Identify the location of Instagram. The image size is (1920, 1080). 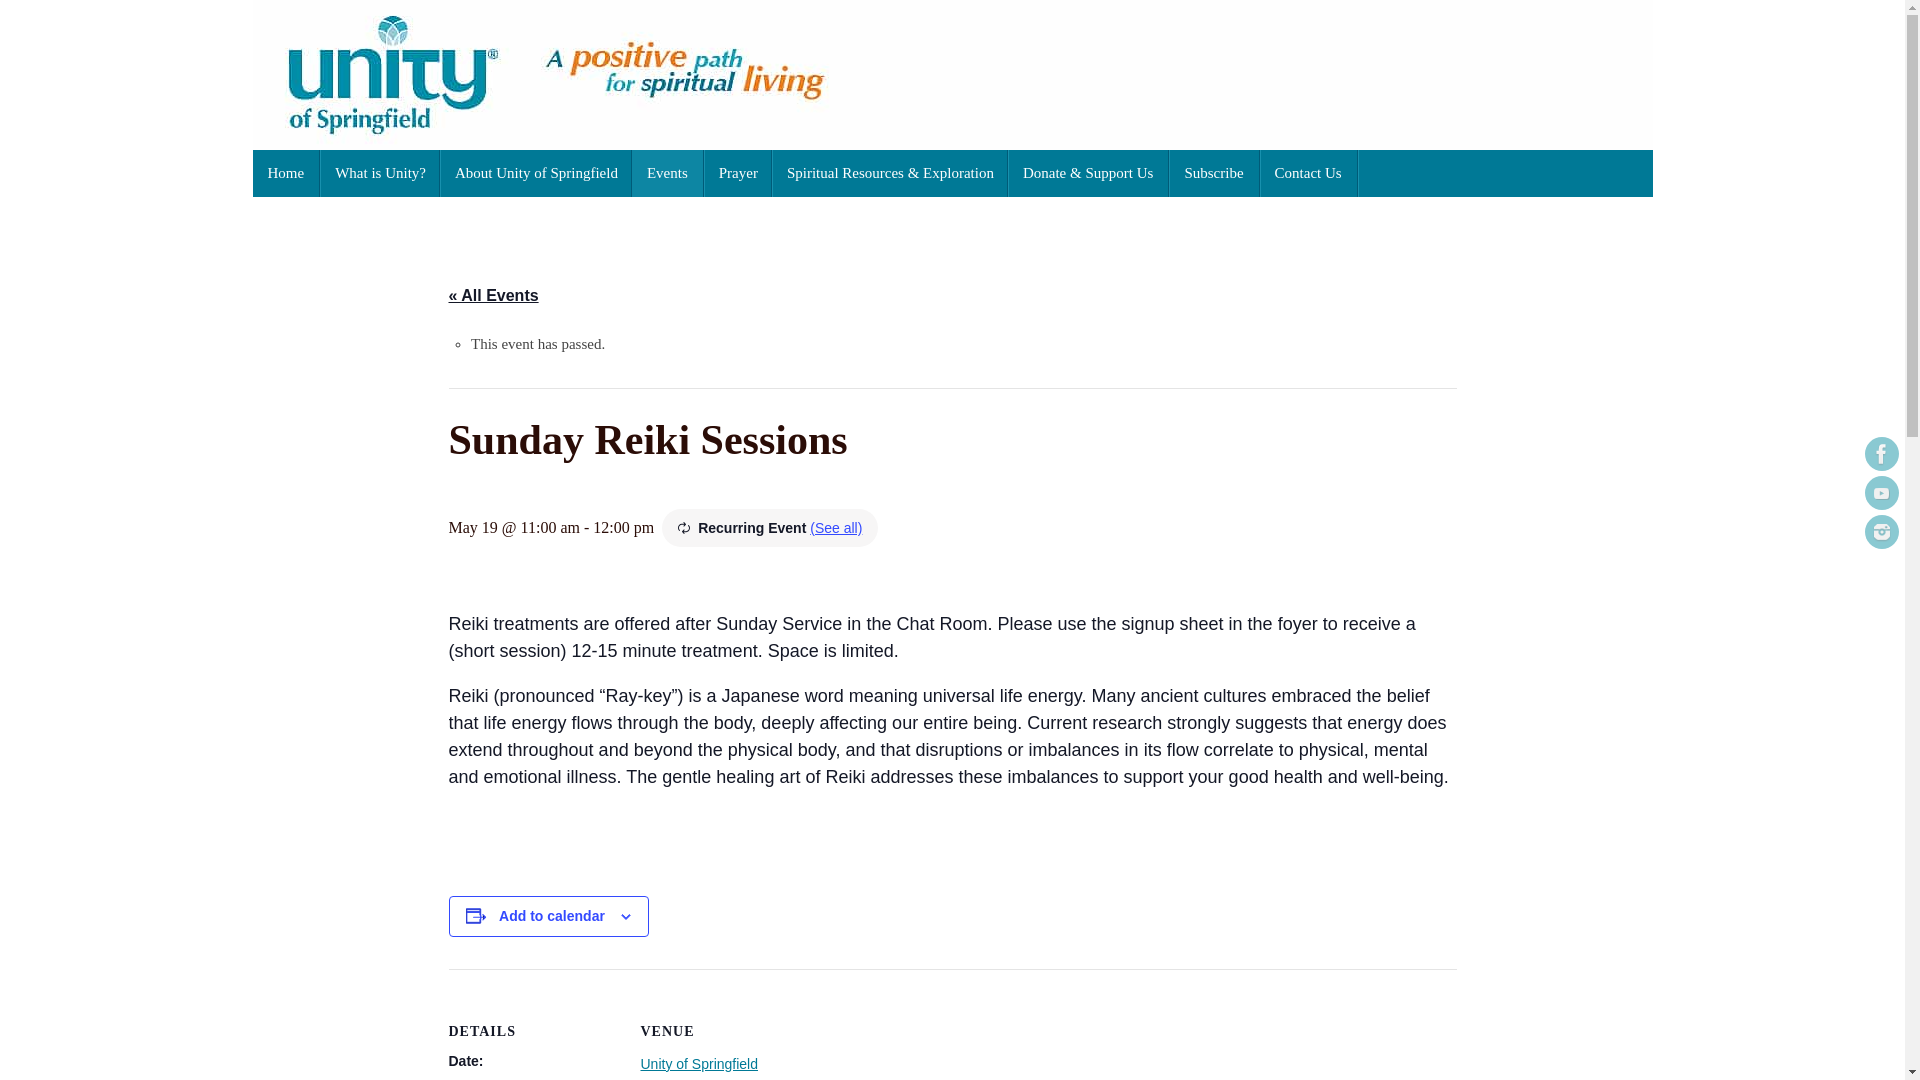
(1881, 532).